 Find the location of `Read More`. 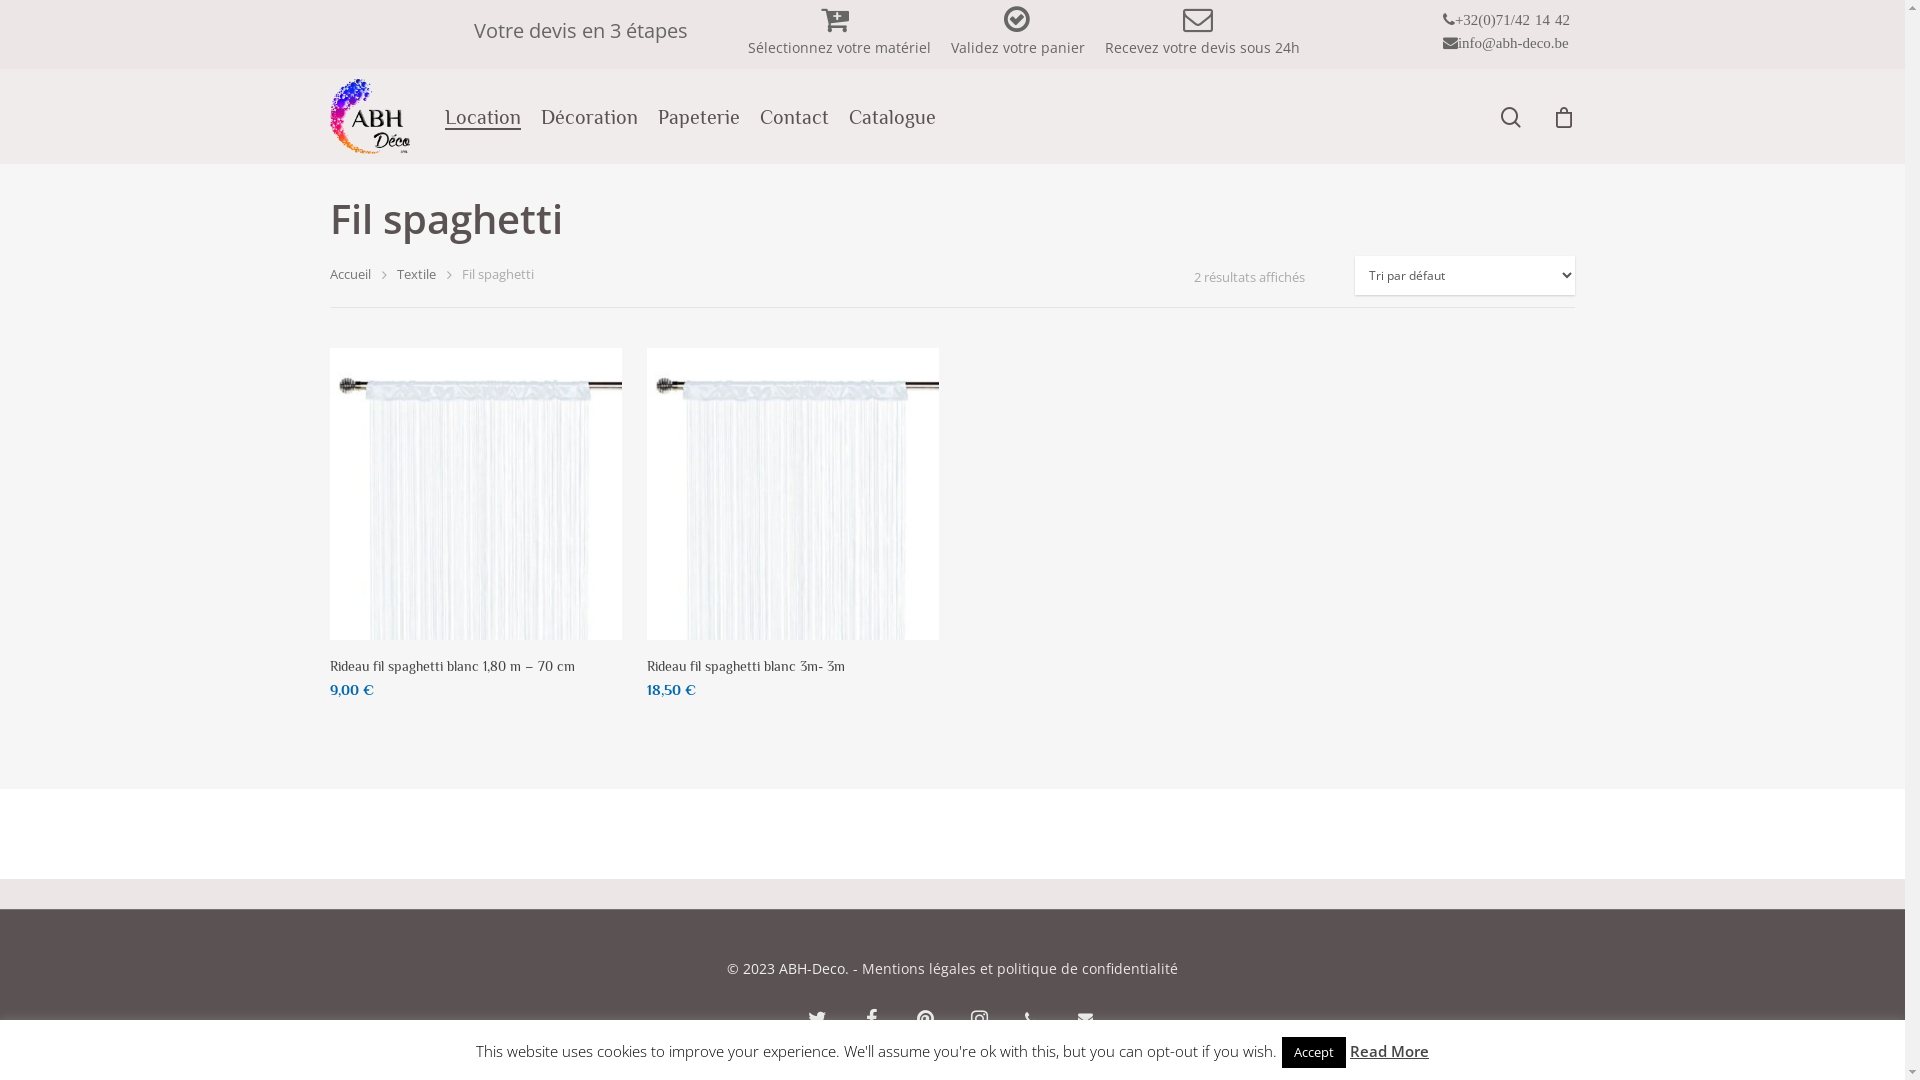

Read More is located at coordinates (1390, 1051).